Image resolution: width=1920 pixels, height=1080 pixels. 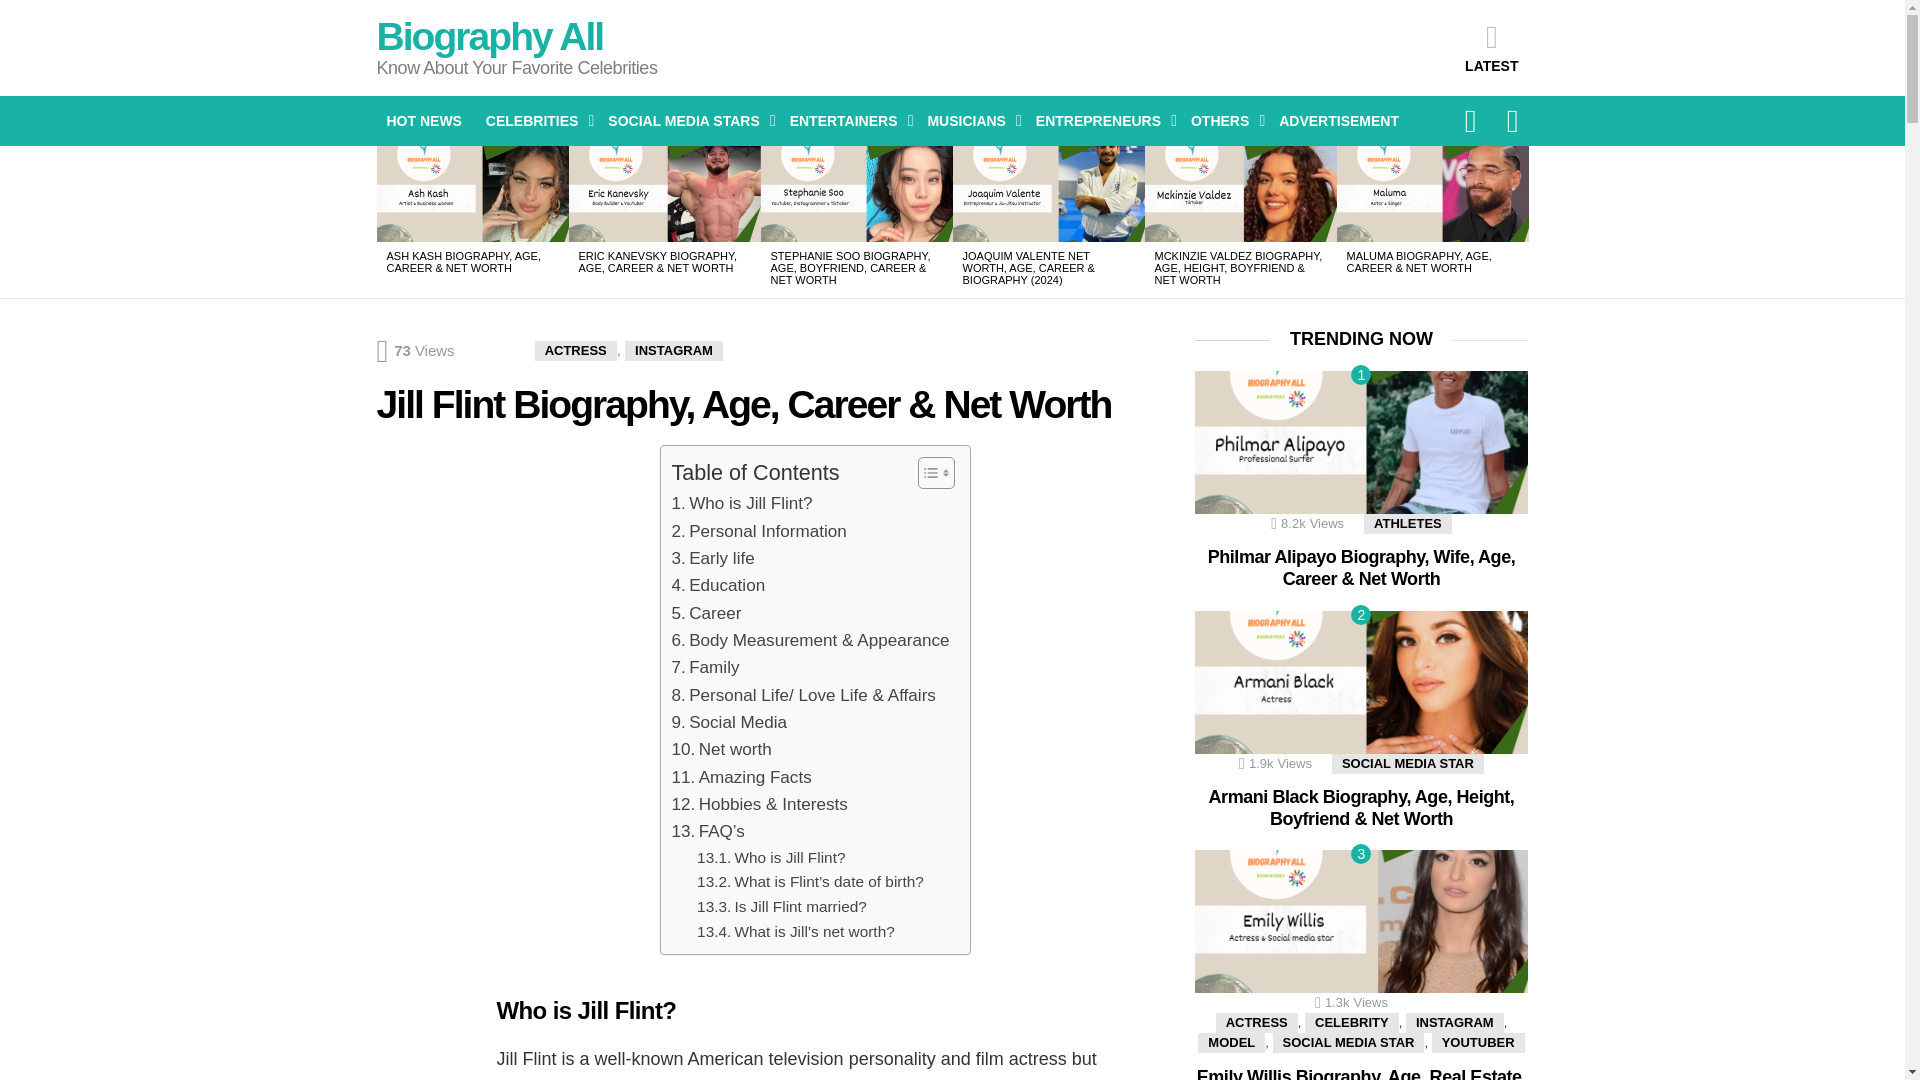 What do you see at coordinates (536, 120) in the screenshot?
I see `CELEBRITIES` at bounding box center [536, 120].